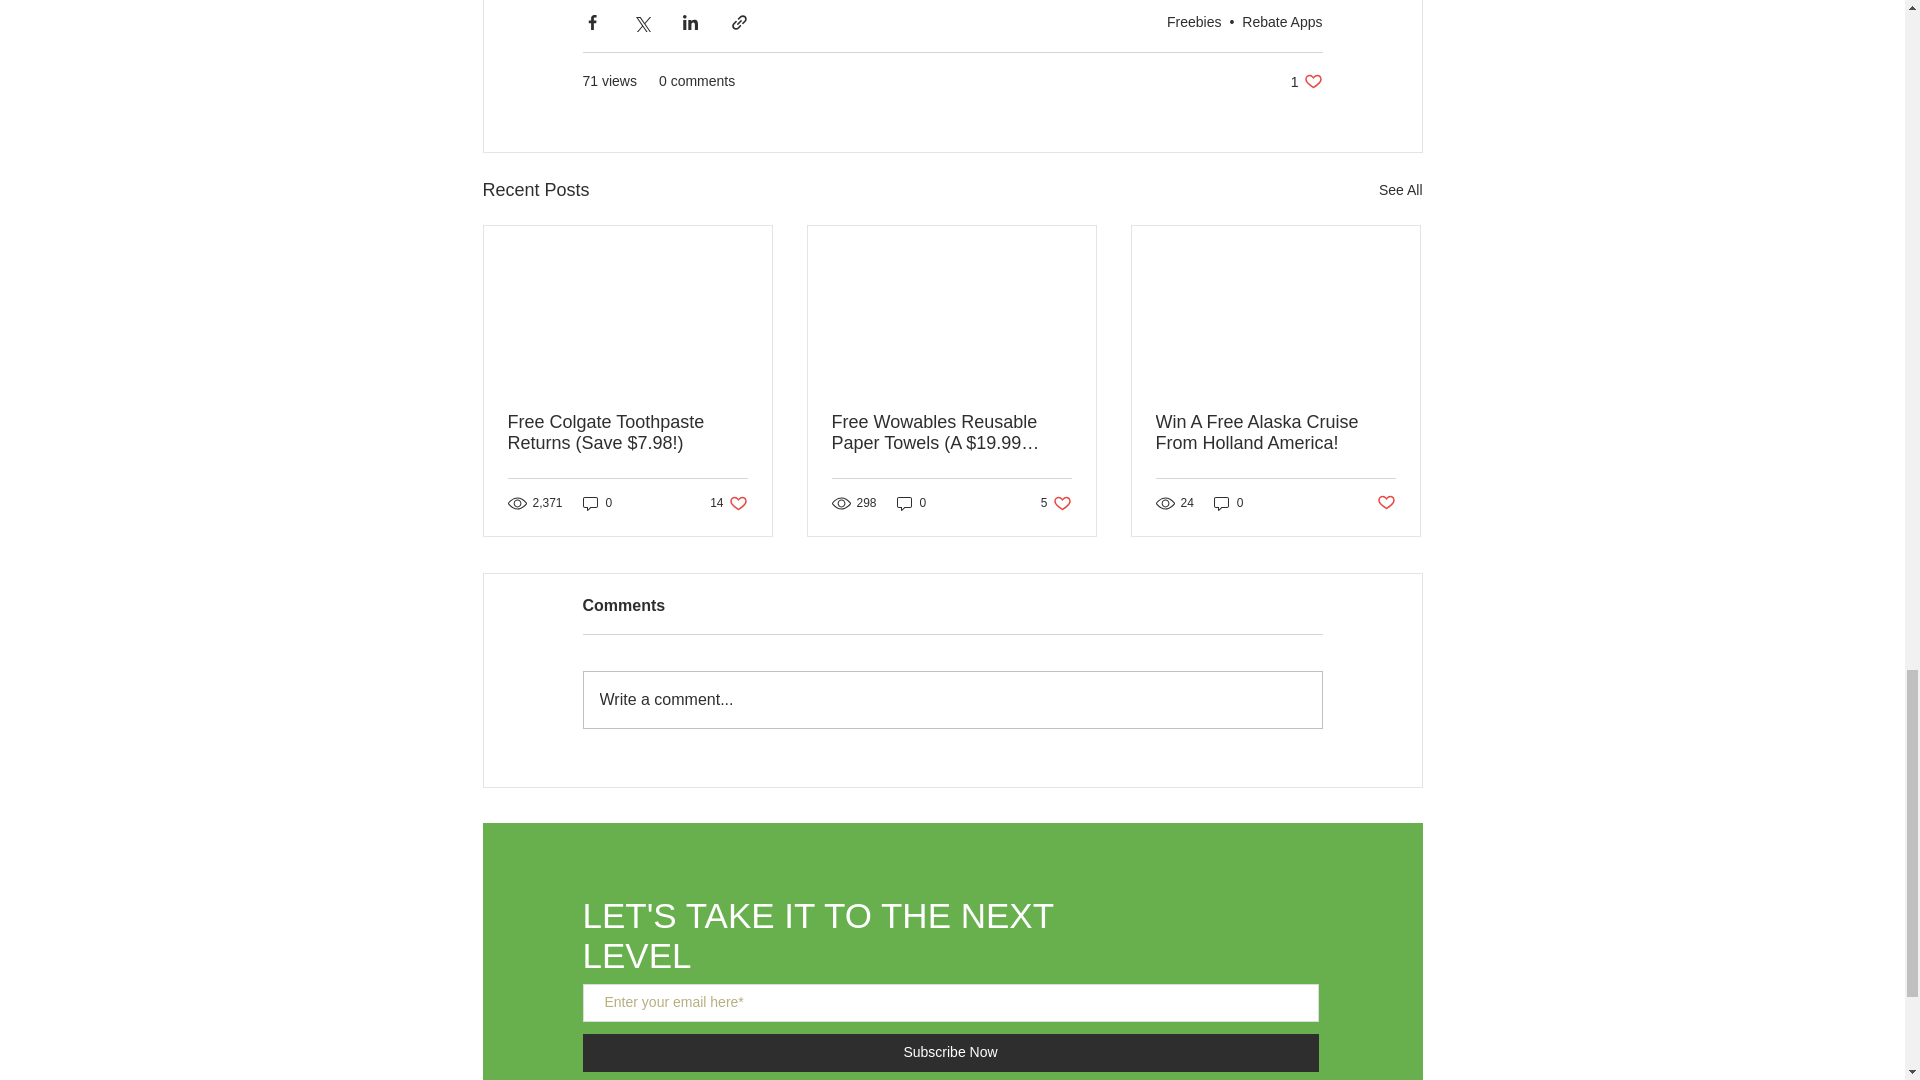 Image resolution: width=1920 pixels, height=1080 pixels. What do you see at coordinates (1400, 190) in the screenshot?
I see `Freebies` at bounding box center [1400, 190].